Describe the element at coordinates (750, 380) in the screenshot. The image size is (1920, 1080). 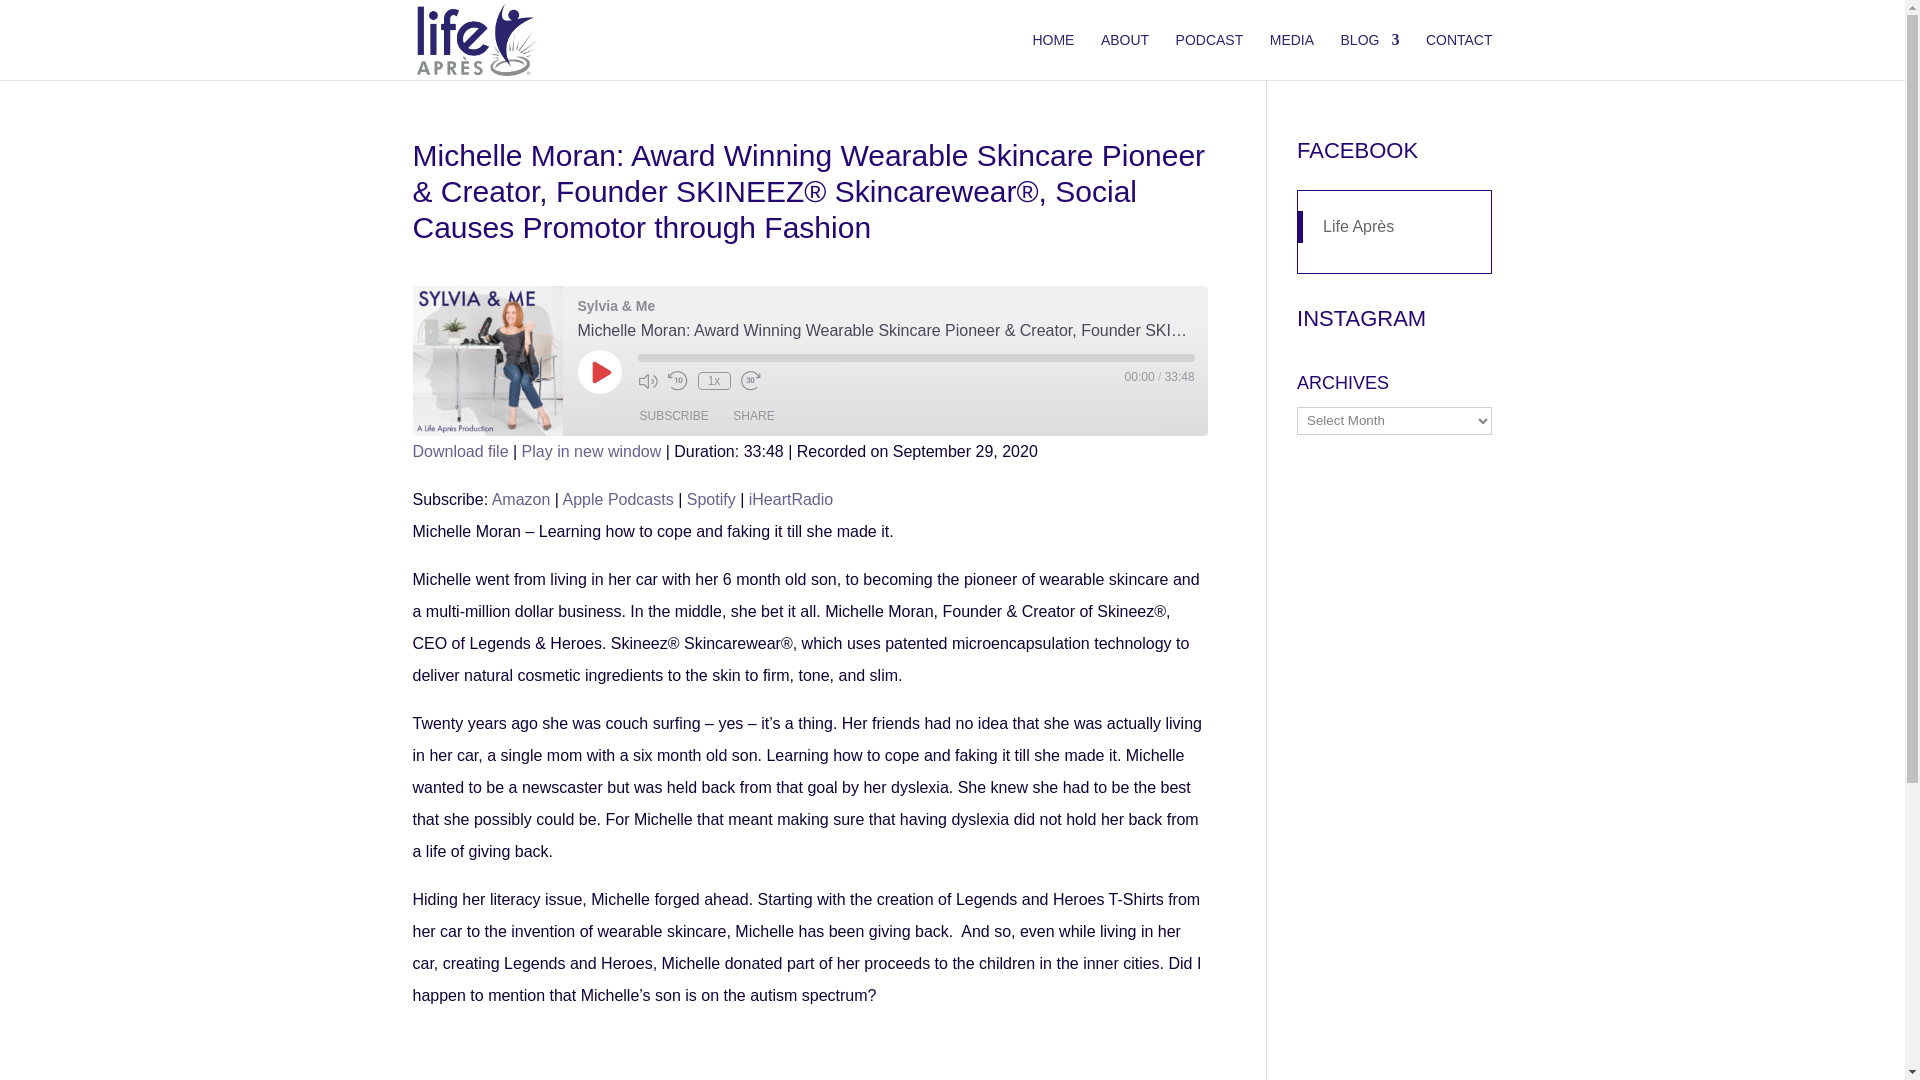
I see `Fast Forward 30 seconds` at that location.